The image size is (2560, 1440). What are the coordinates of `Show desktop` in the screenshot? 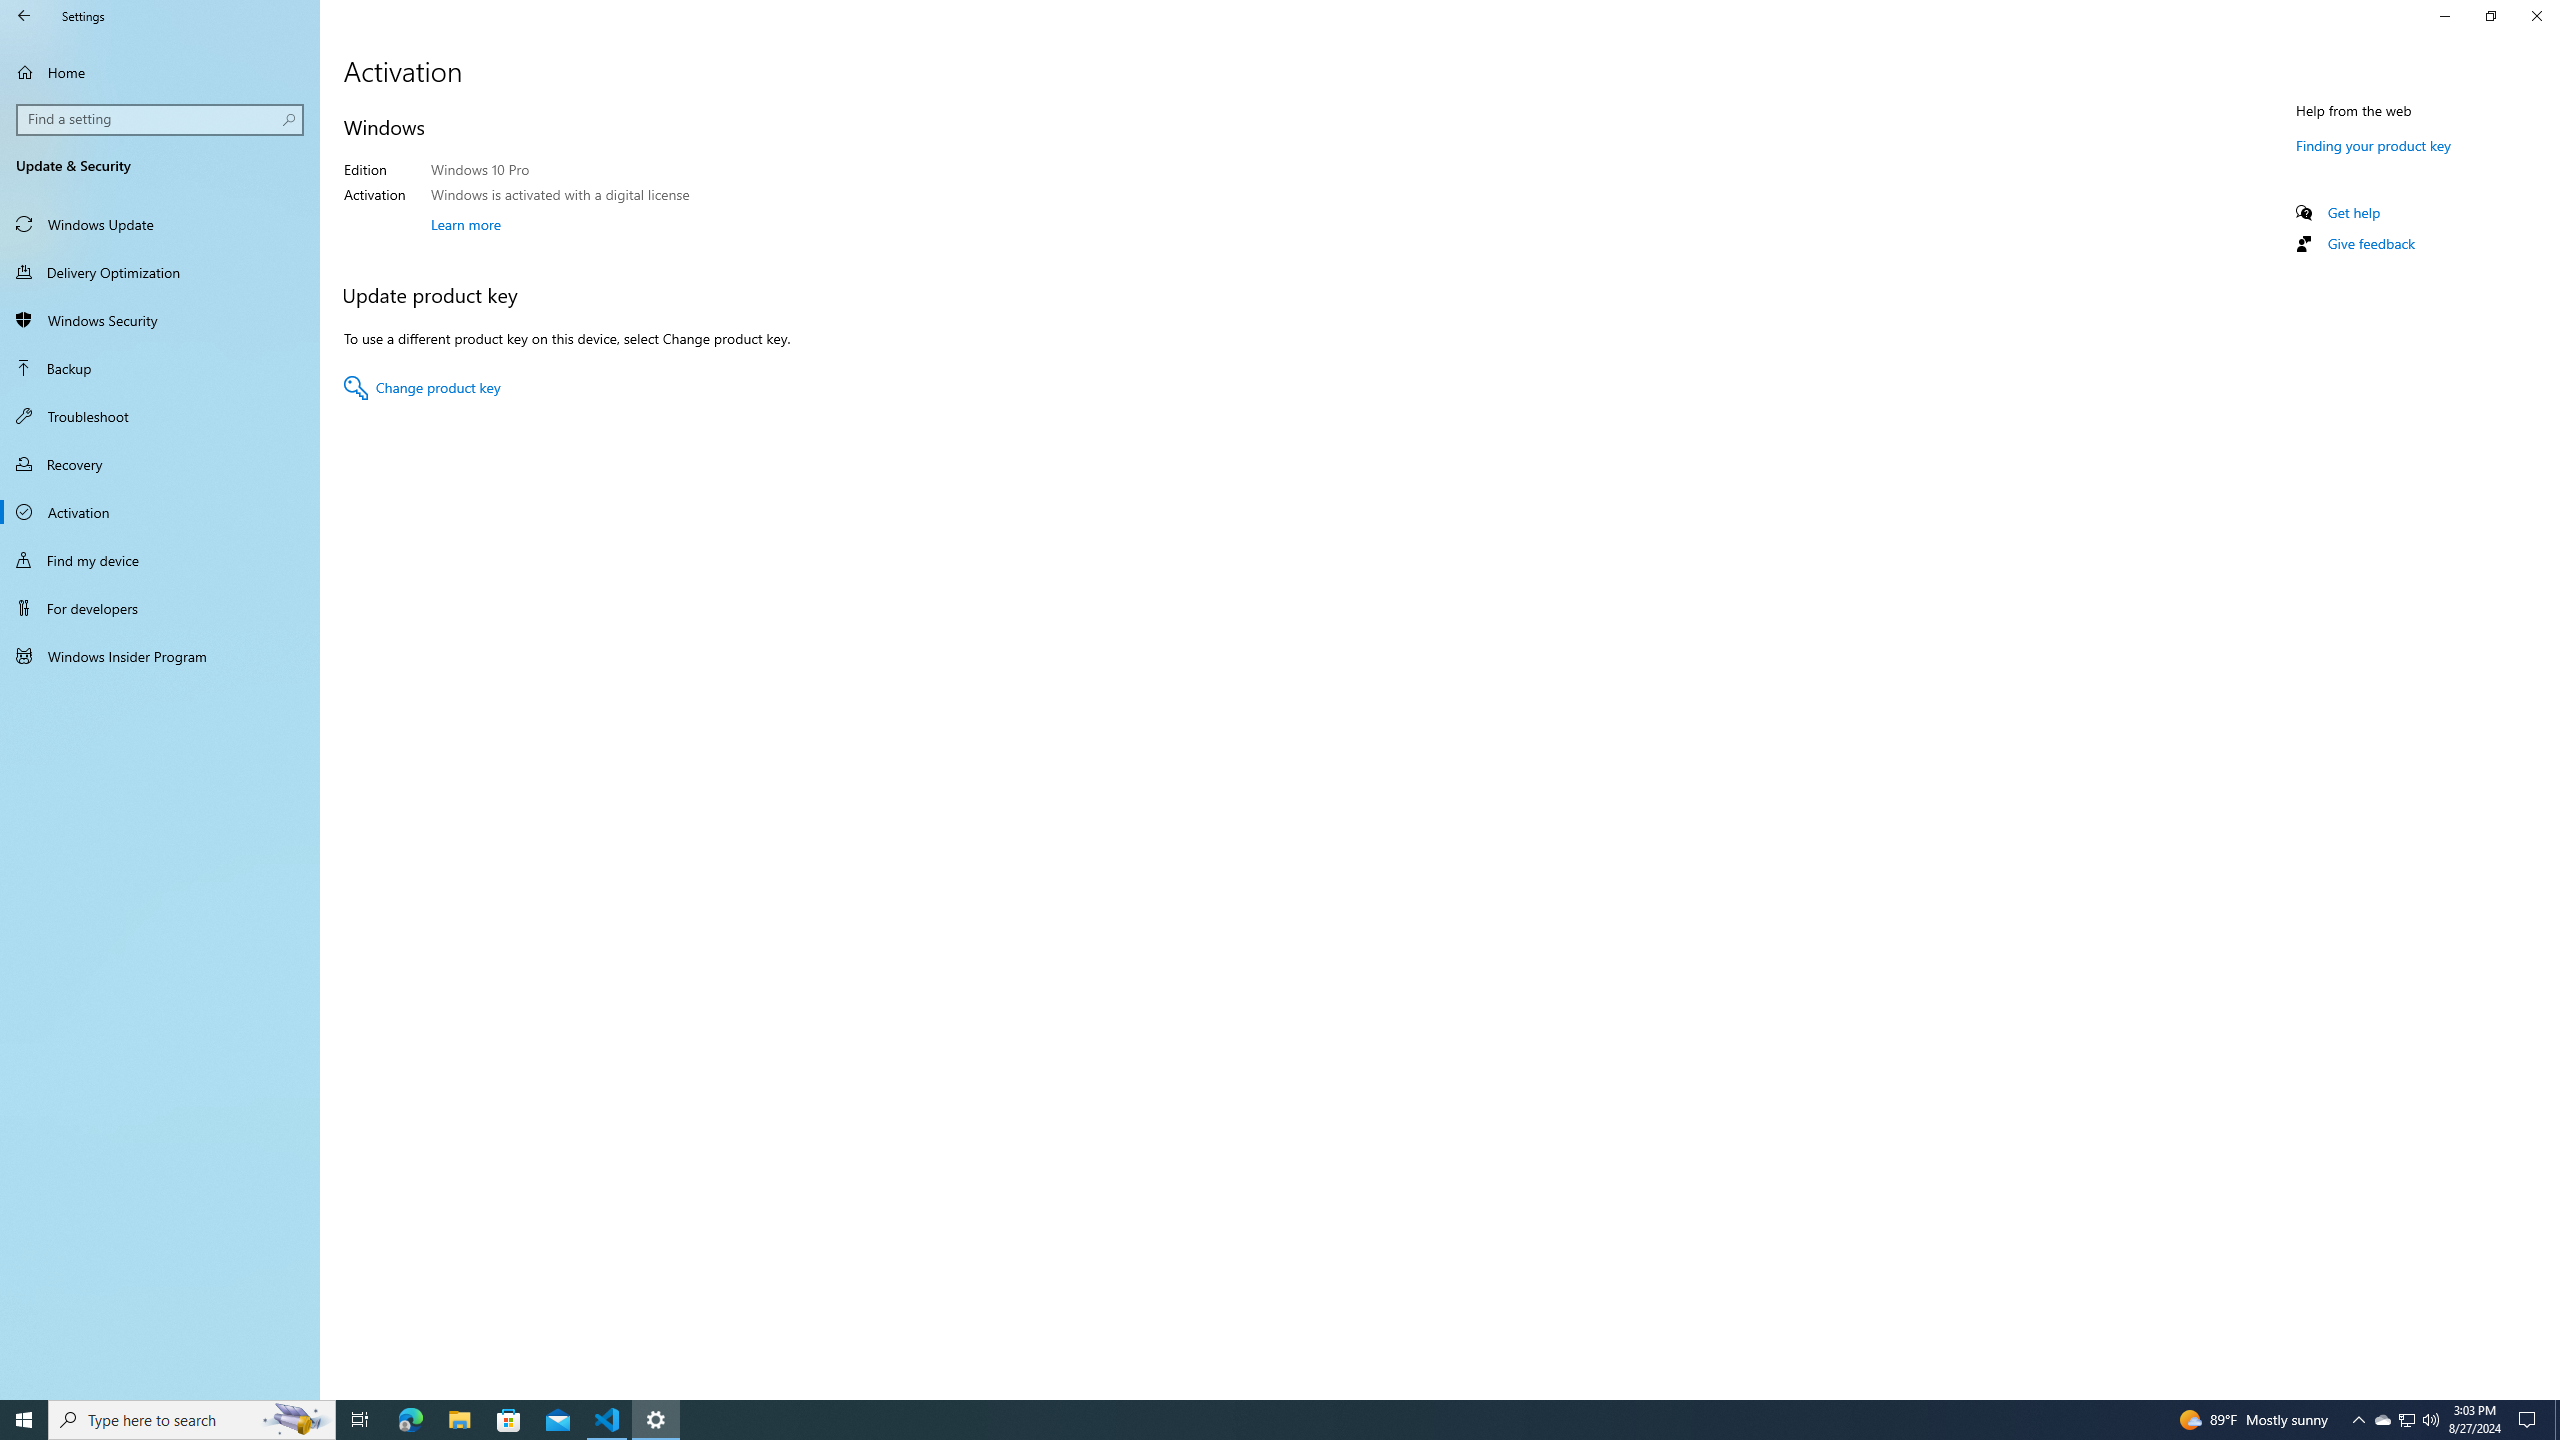 It's located at (2536, 16).